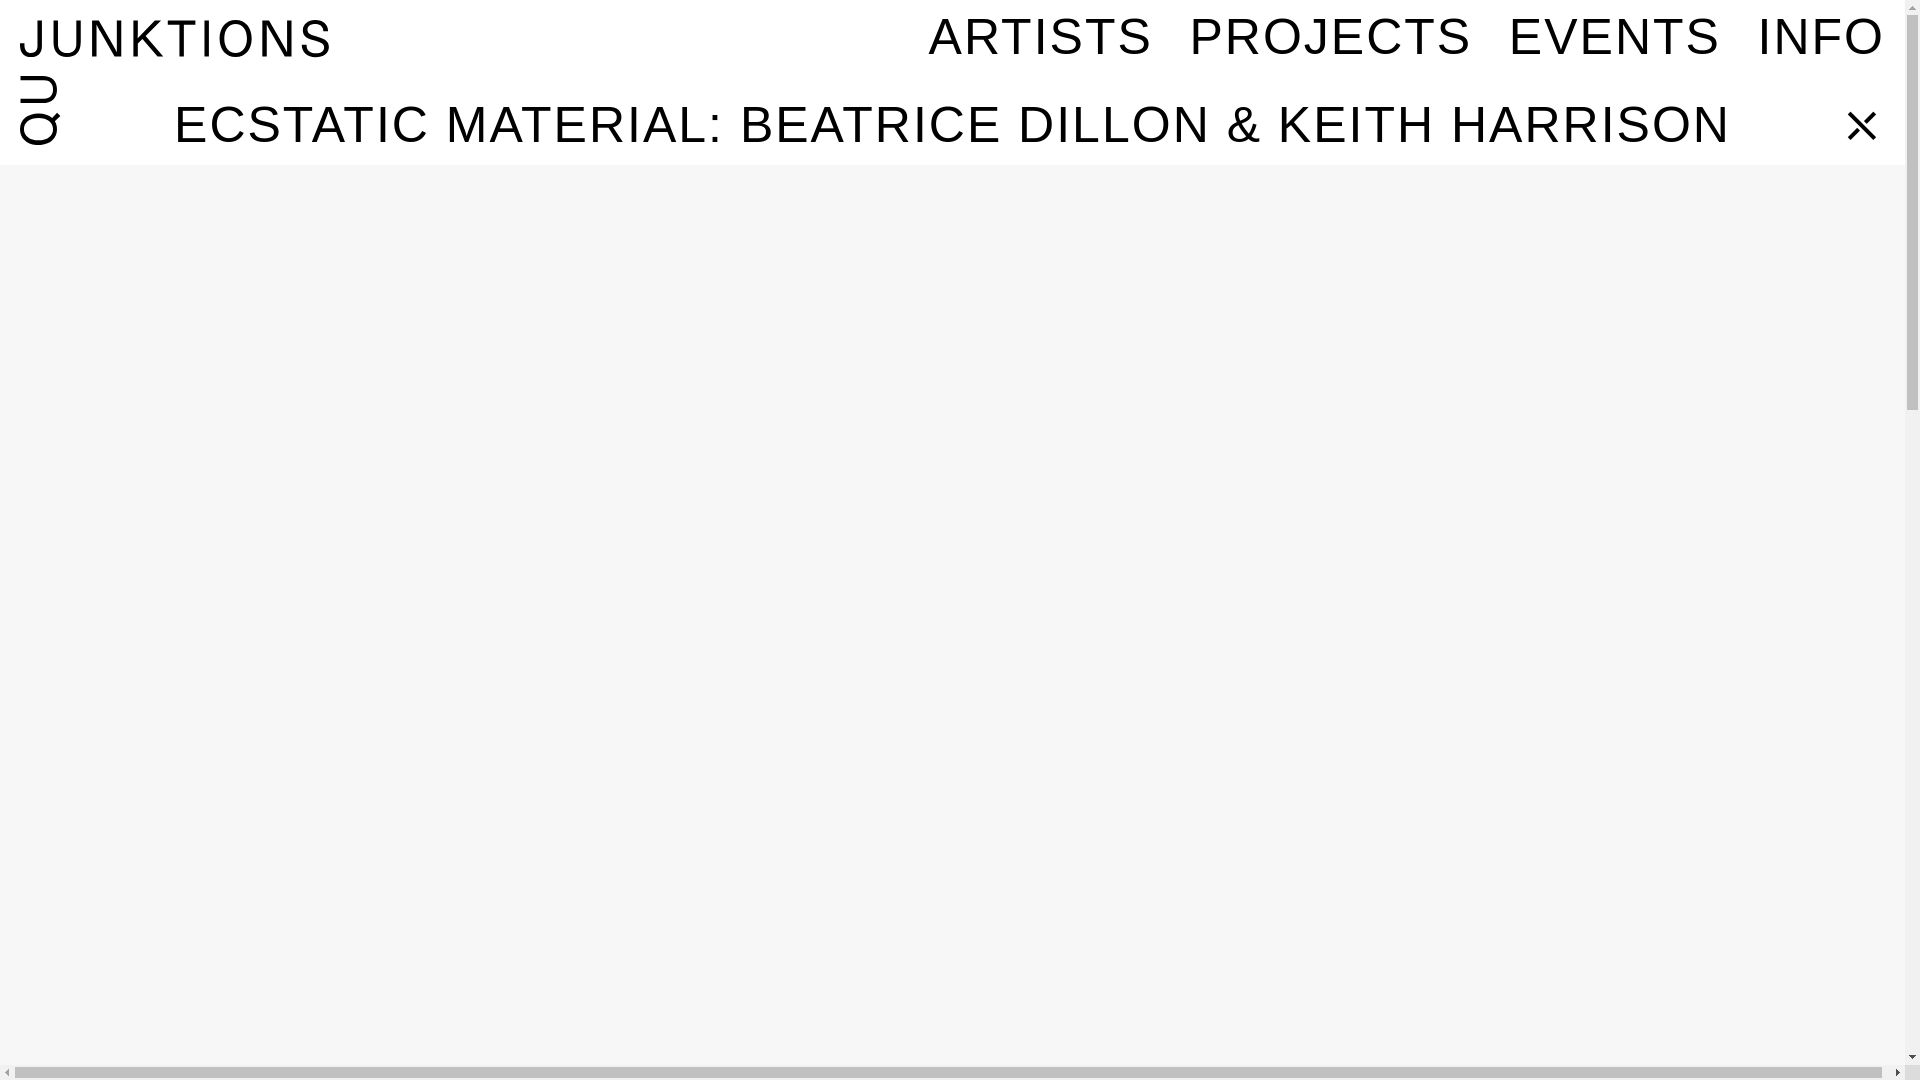  Describe the element at coordinates (1330, 36) in the screenshot. I see `PROJECTS` at that location.